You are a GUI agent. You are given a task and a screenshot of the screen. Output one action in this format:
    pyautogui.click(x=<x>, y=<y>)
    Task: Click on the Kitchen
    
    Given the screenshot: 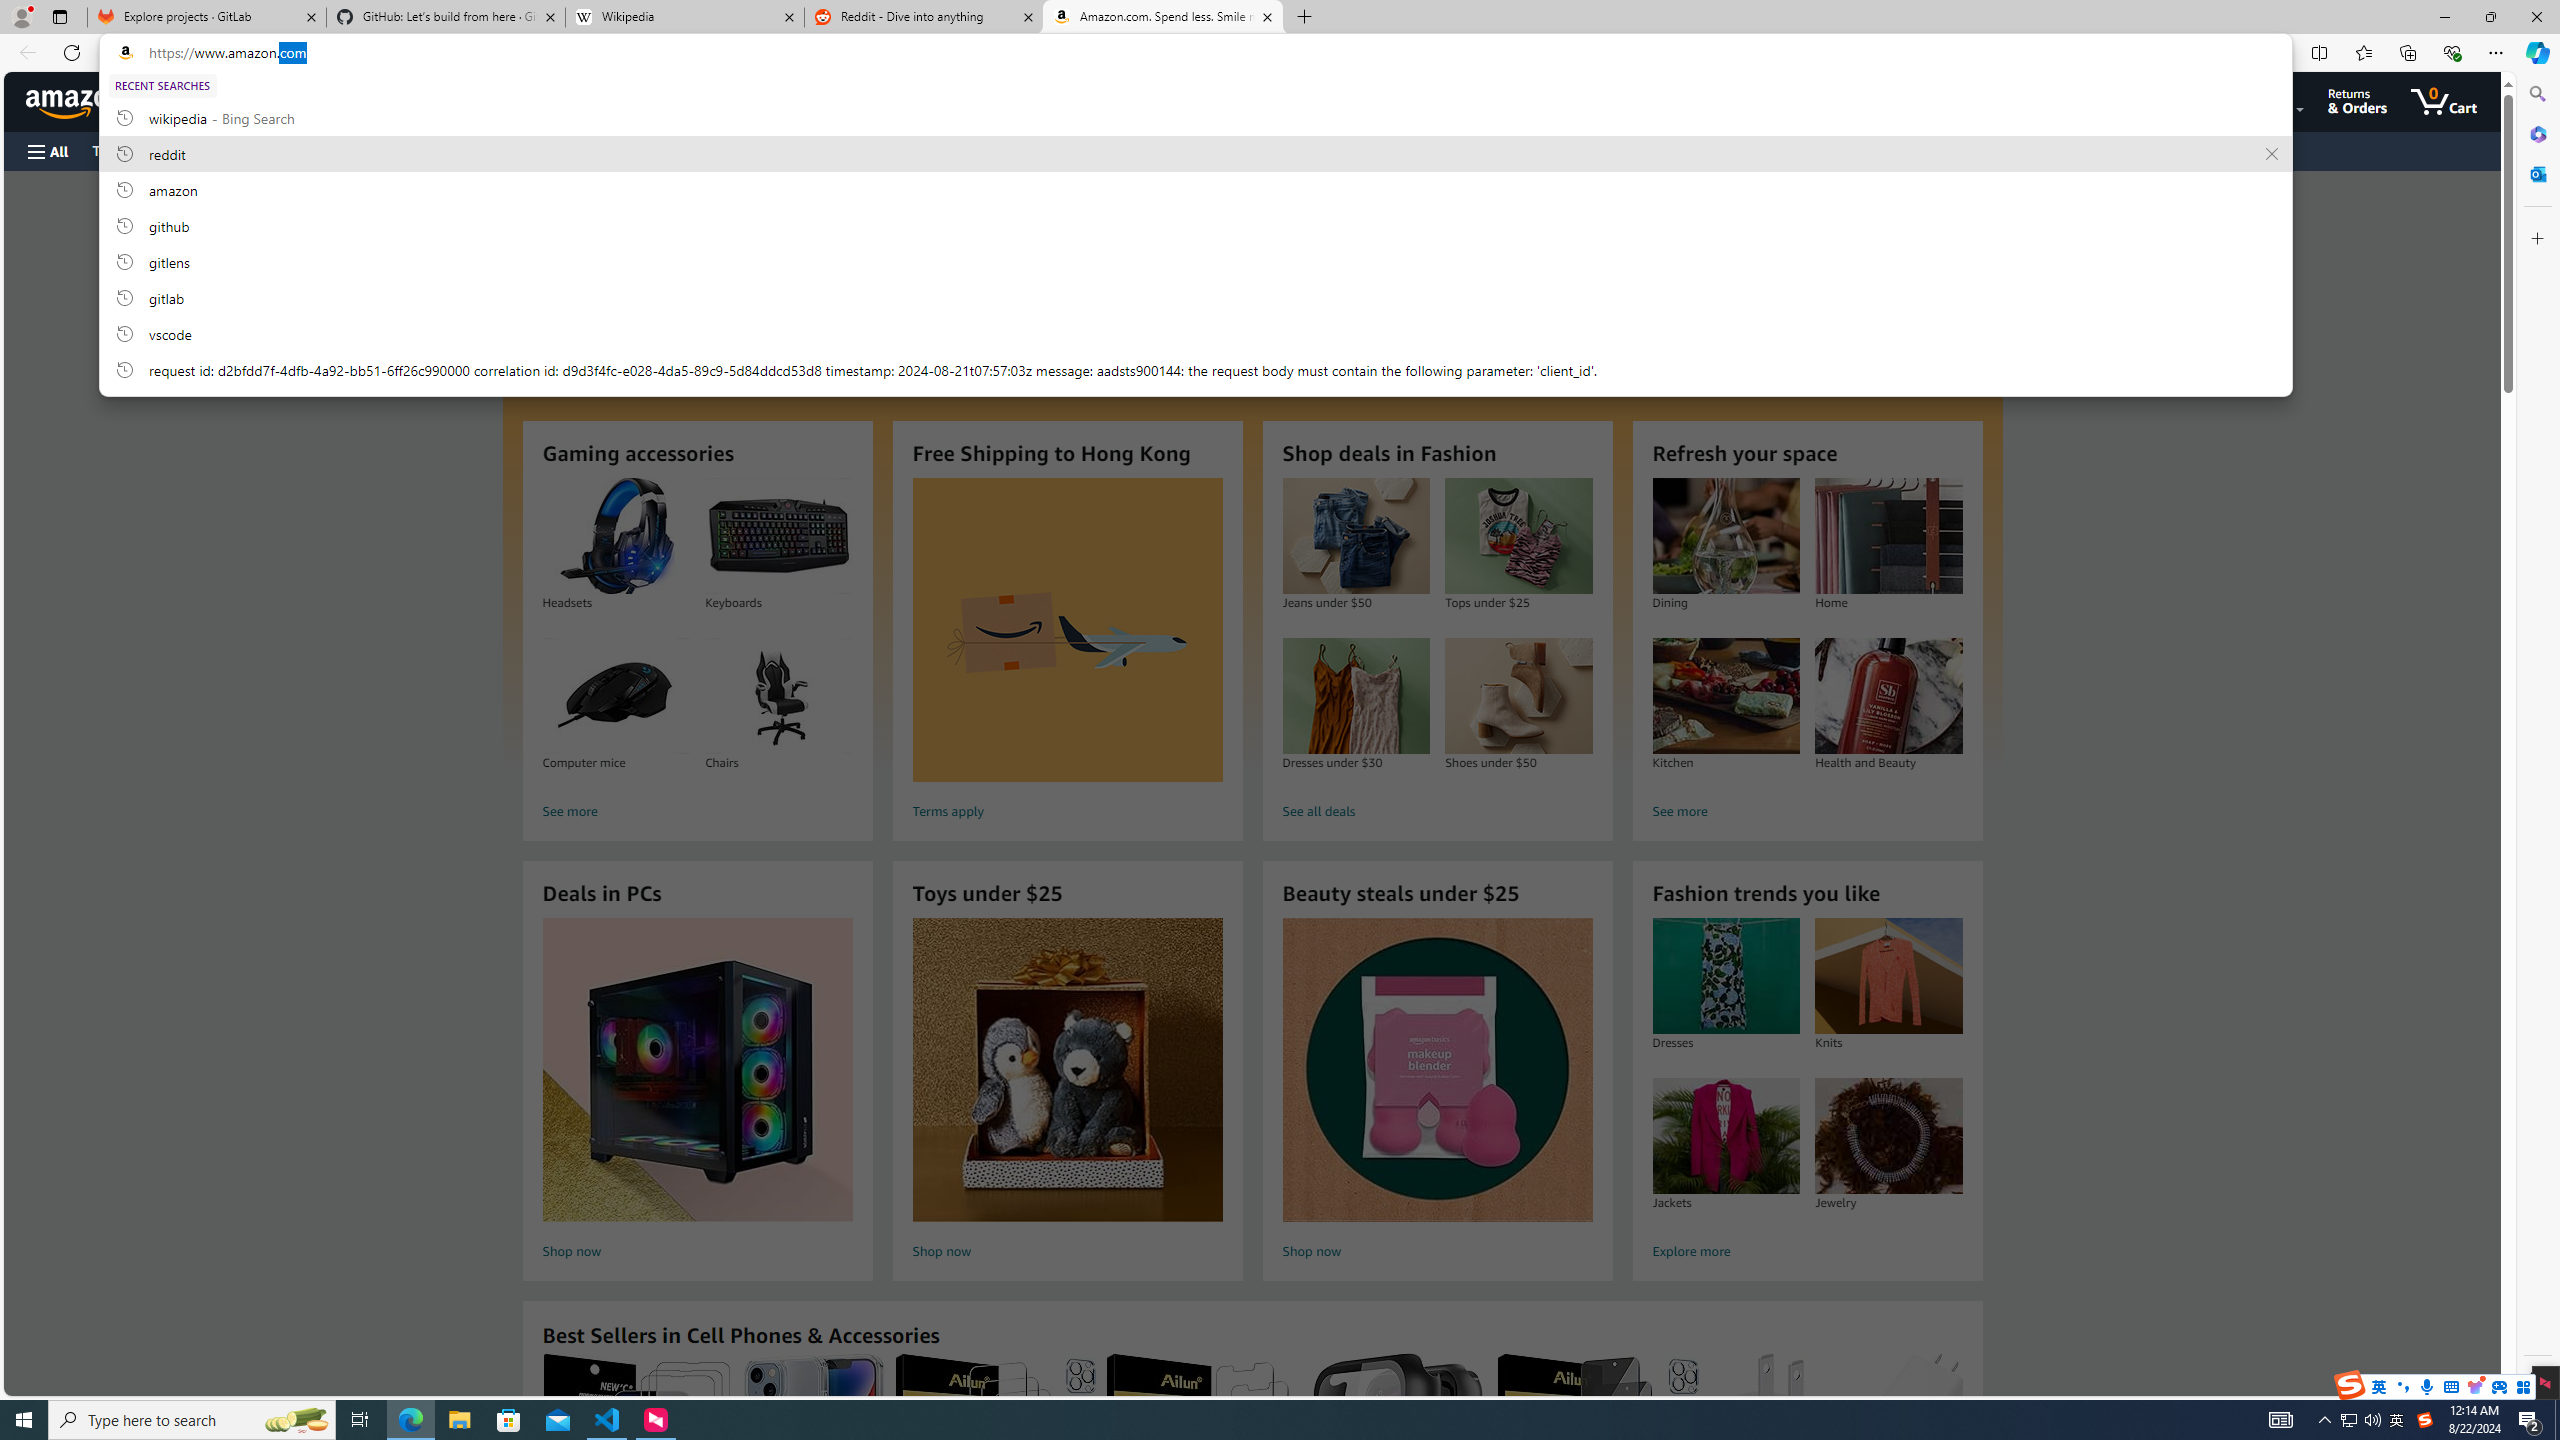 What is the action you would take?
    pyautogui.click(x=1726, y=696)
    